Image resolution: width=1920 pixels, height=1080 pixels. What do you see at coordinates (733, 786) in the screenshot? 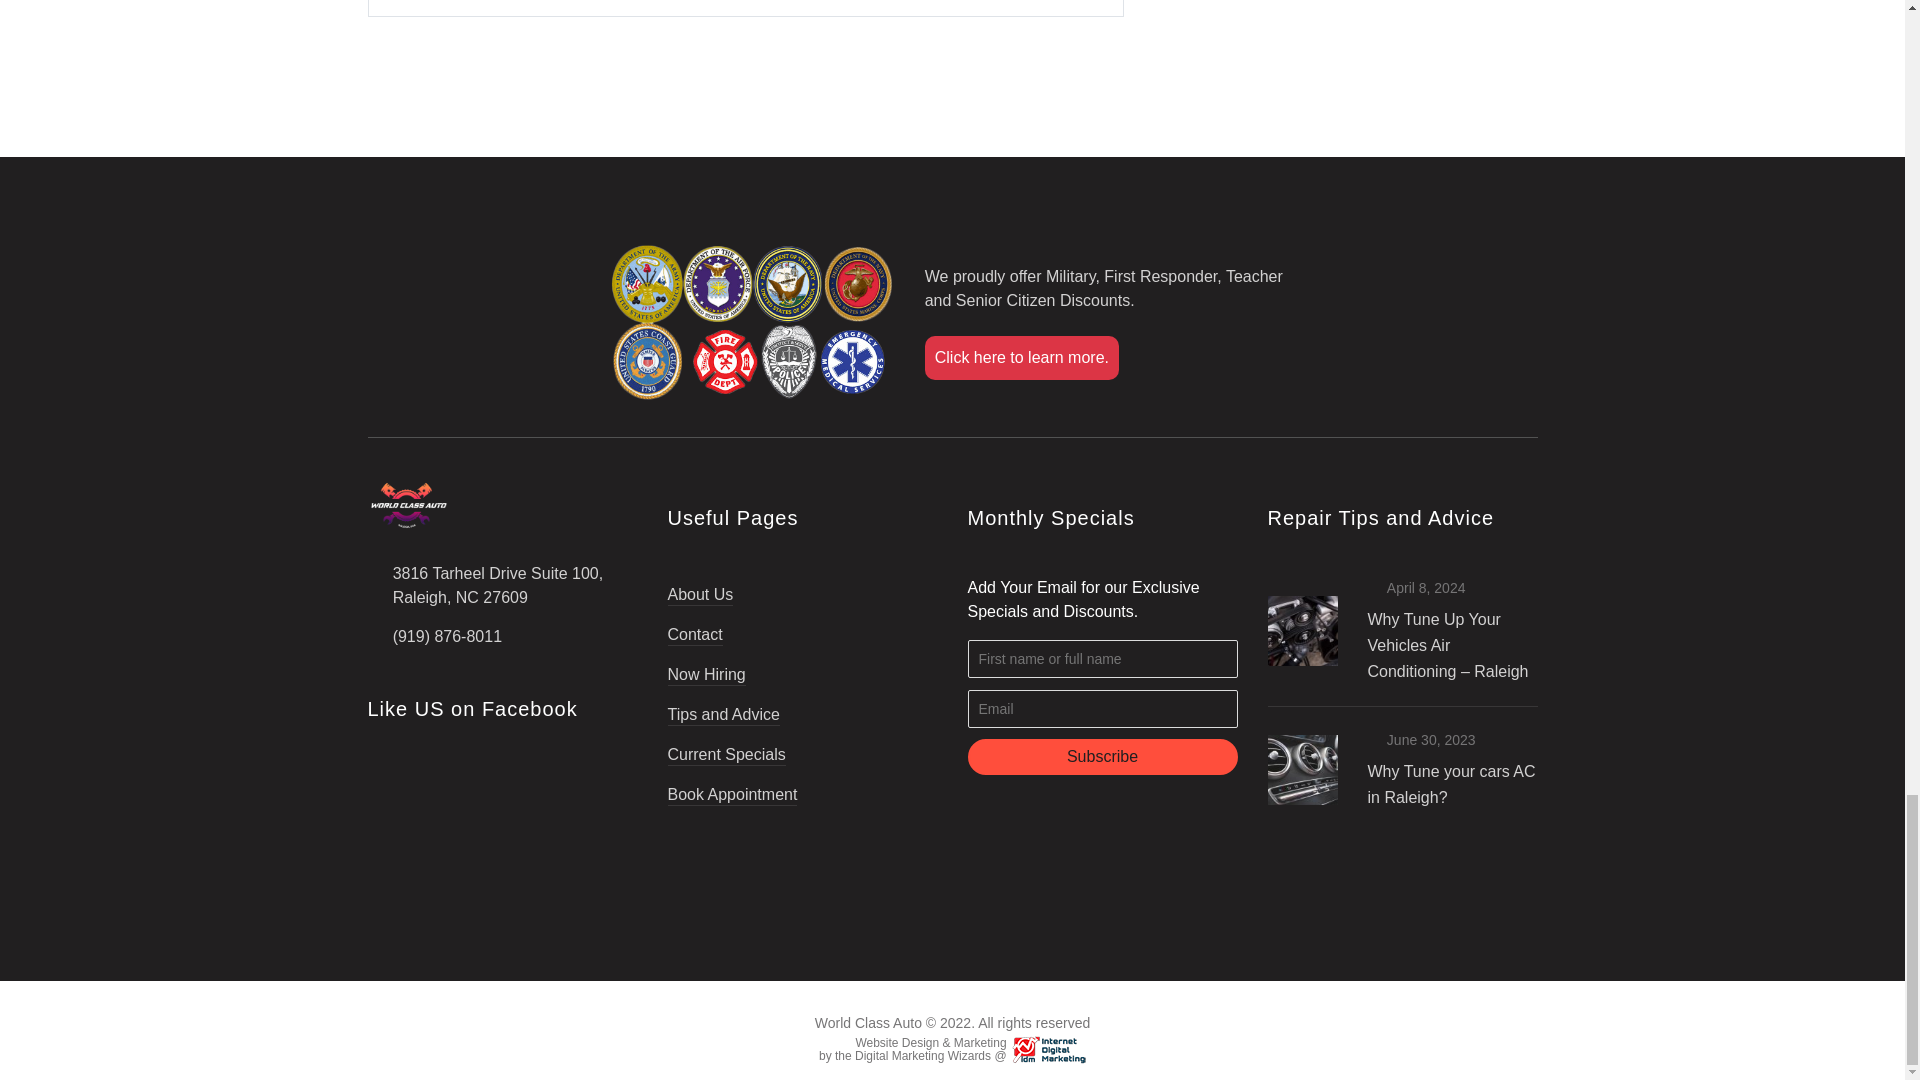
I see `Book Appointment` at bounding box center [733, 786].